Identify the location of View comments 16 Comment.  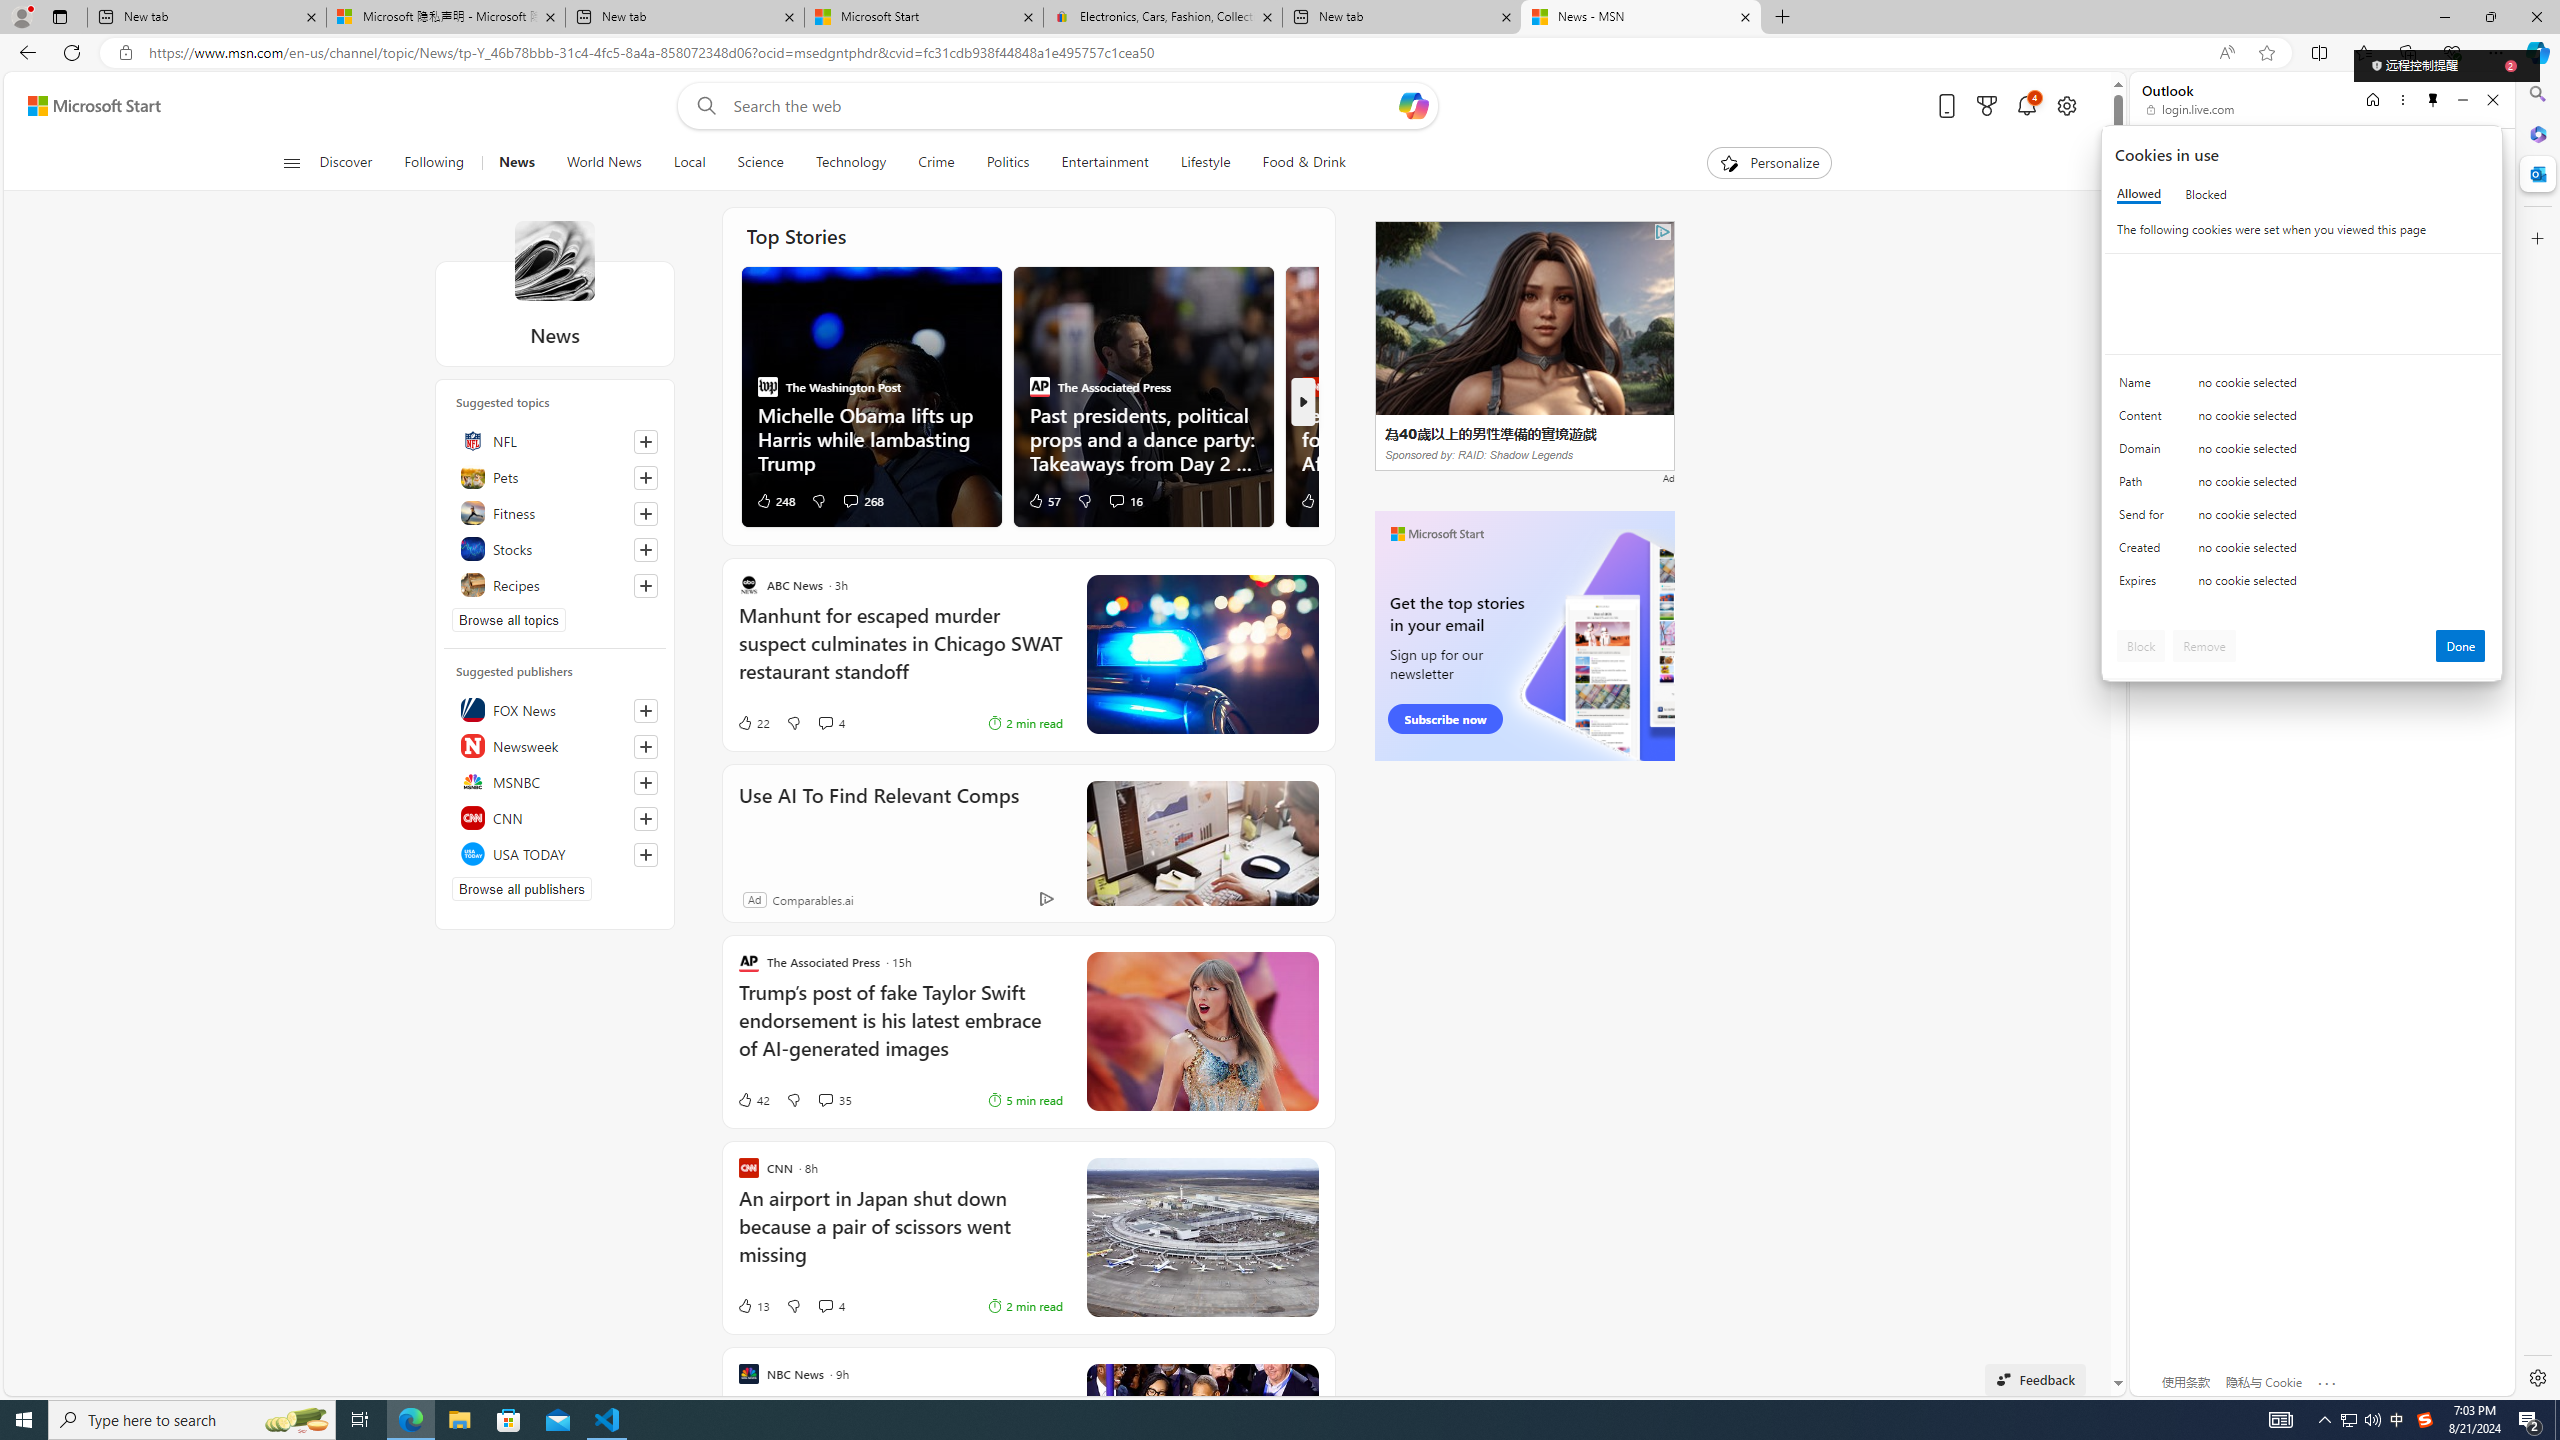
(1126, 500).